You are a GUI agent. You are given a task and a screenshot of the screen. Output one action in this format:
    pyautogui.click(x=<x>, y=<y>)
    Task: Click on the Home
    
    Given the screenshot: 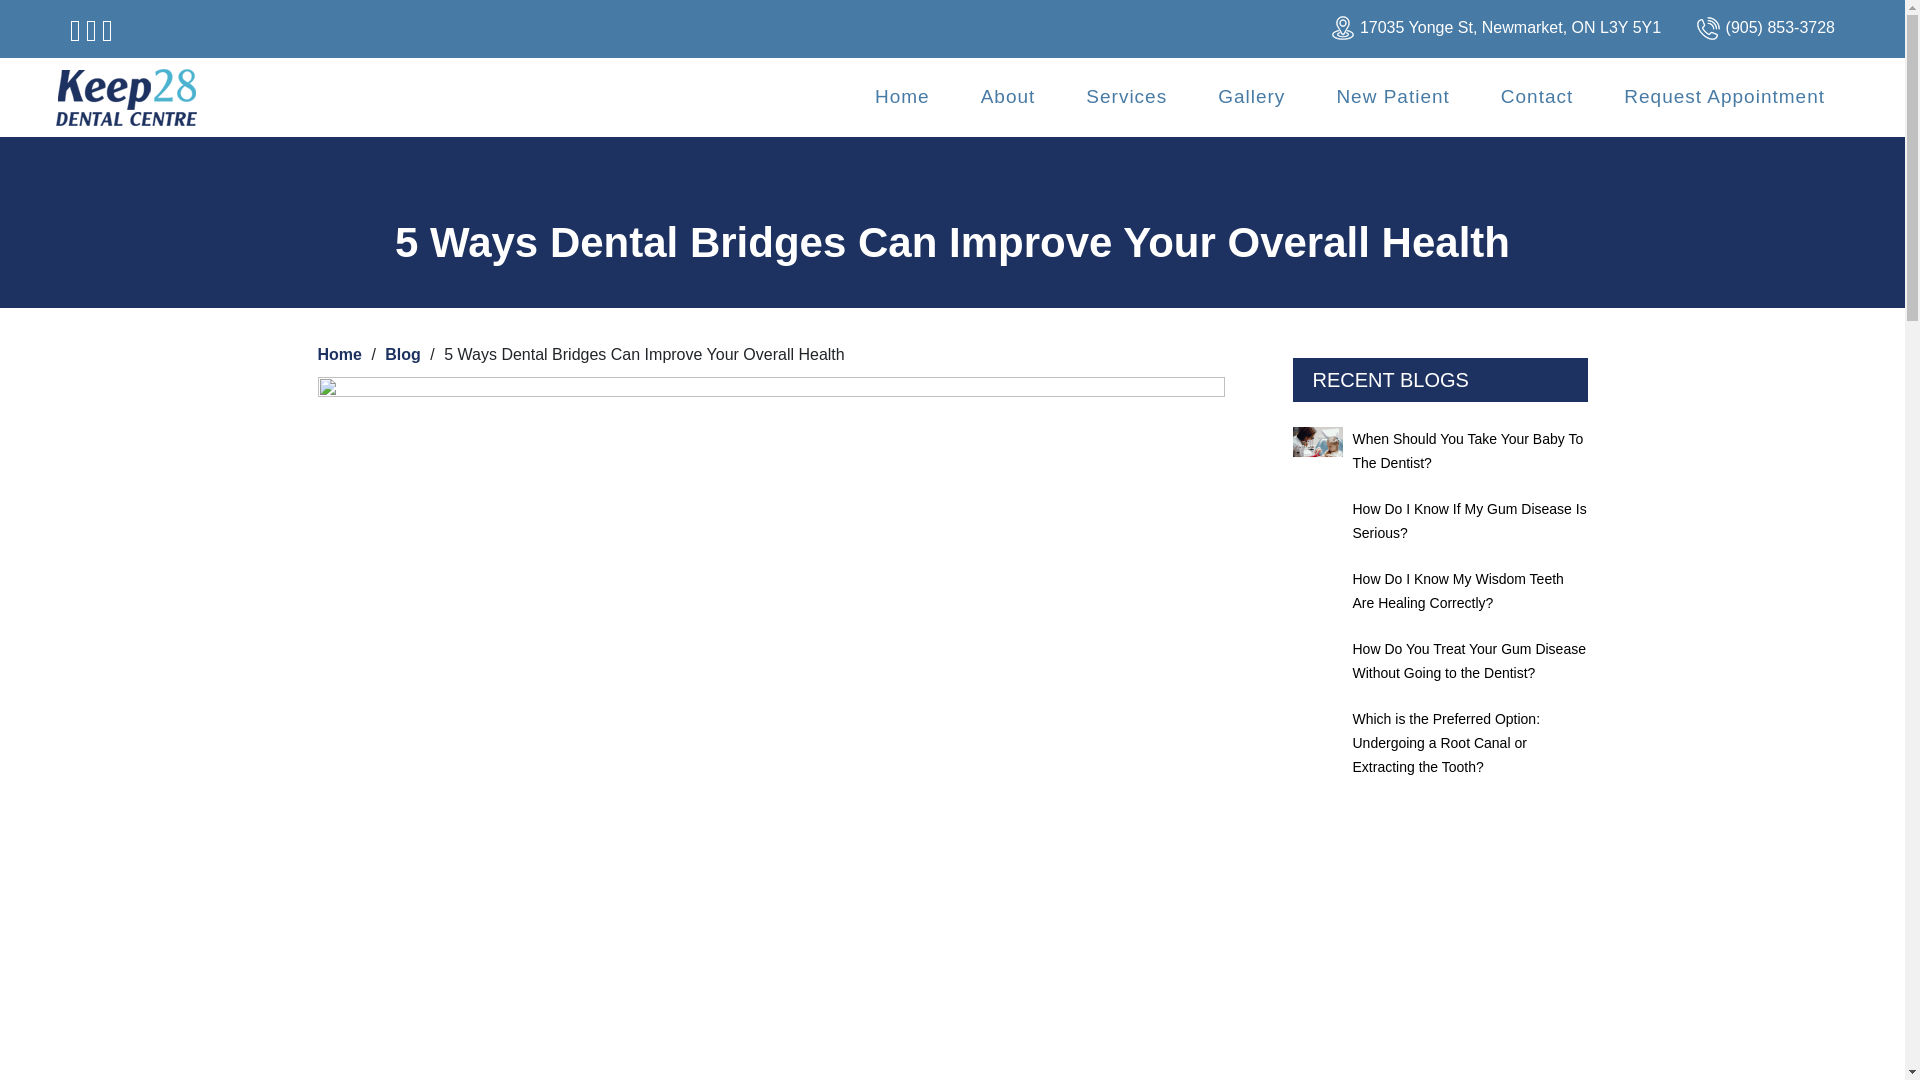 What is the action you would take?
    pyautogui.click(x=902, y=96)
    